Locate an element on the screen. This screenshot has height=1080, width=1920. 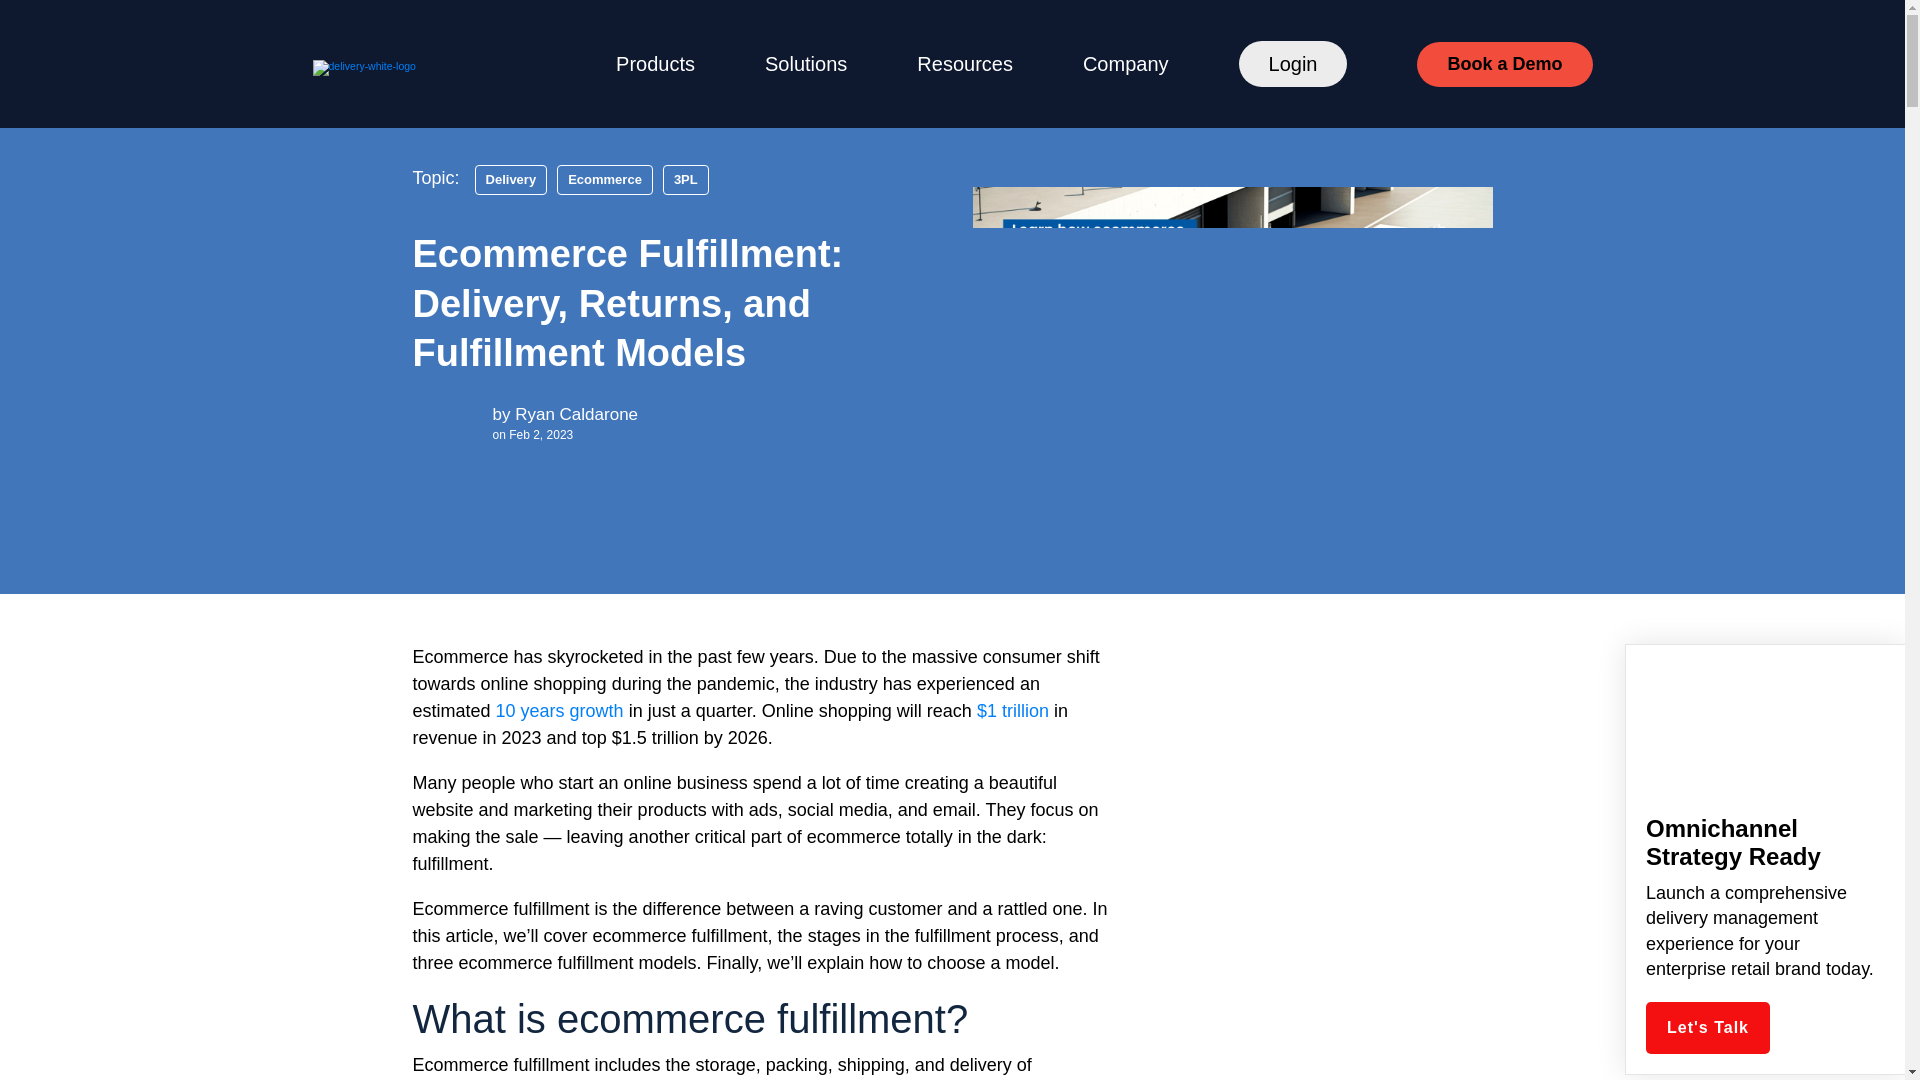
Resources is located at coordinates (965, 63).